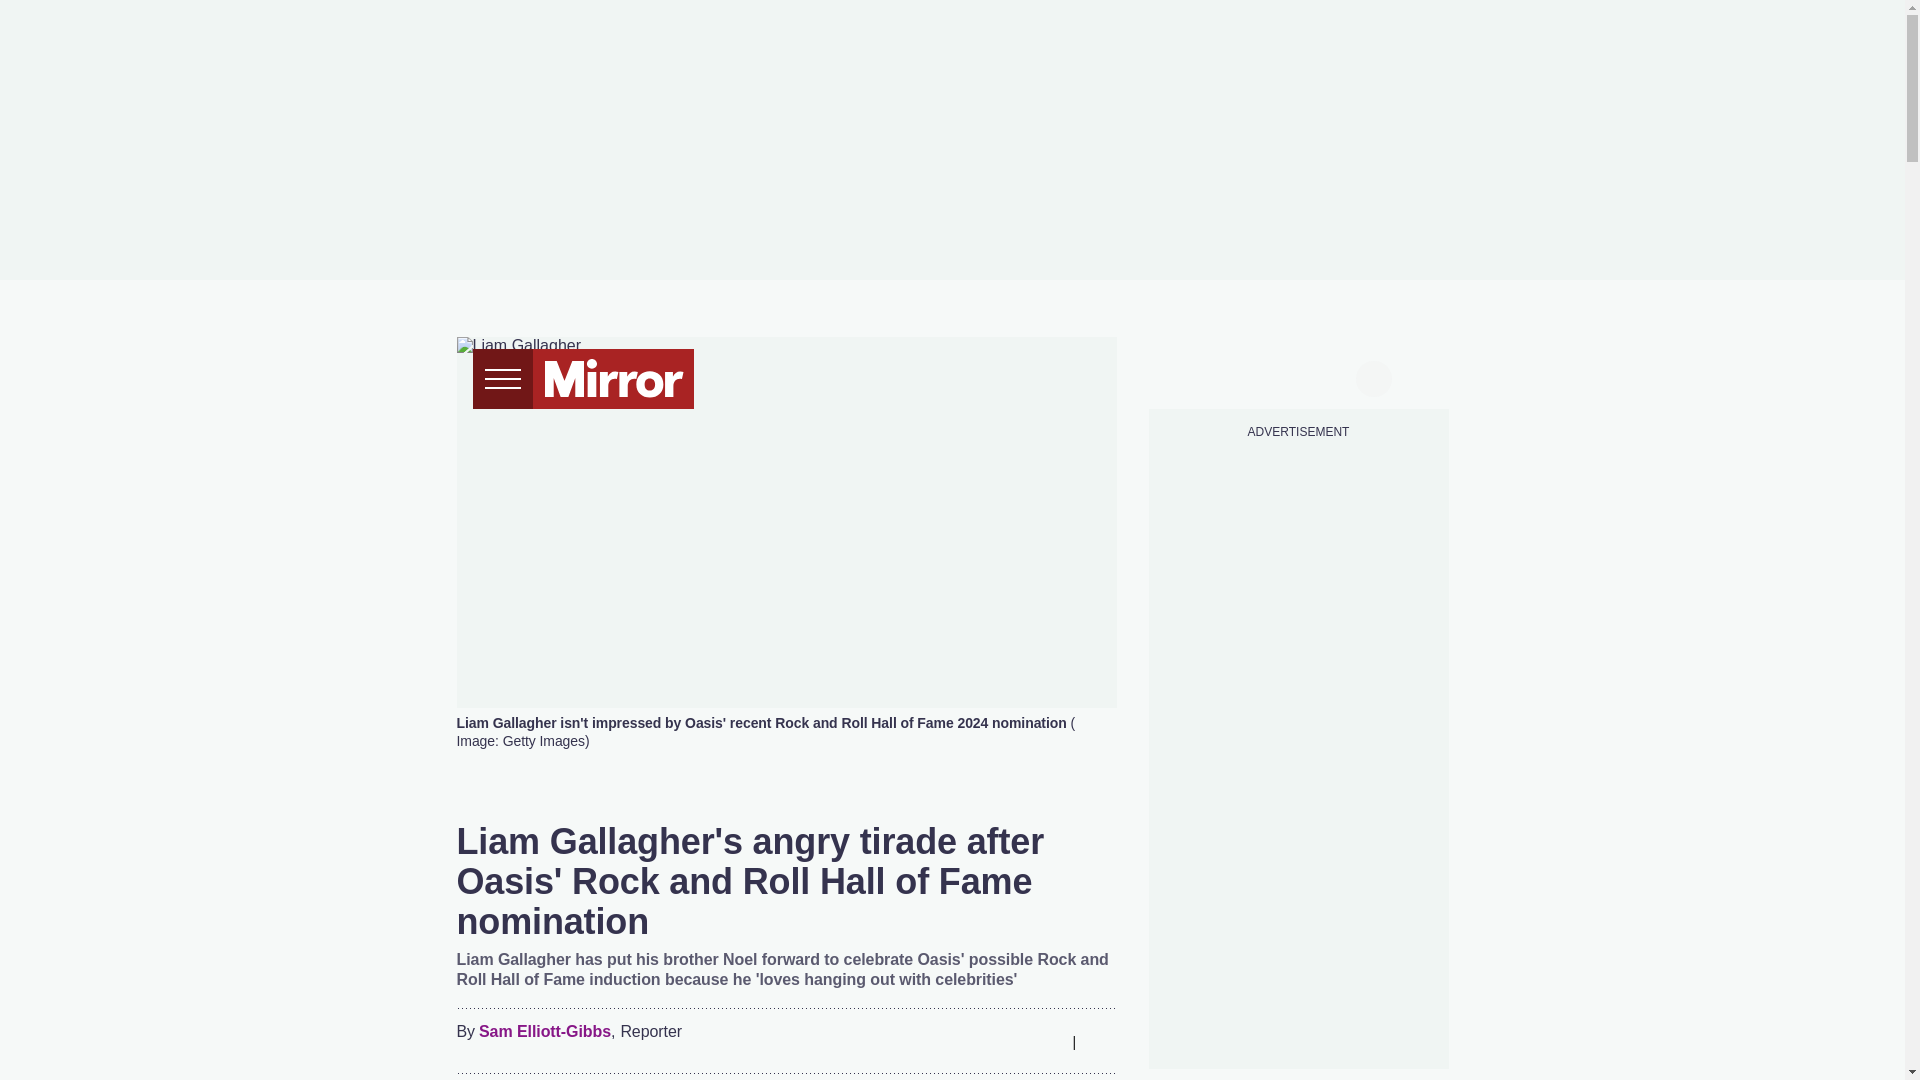 The height and width of the screenshot is (1080, 1920). What do you see at coordinates (1335, 376) in the screenshot?
I see `snapchat` at bounding box center [1335, 376].